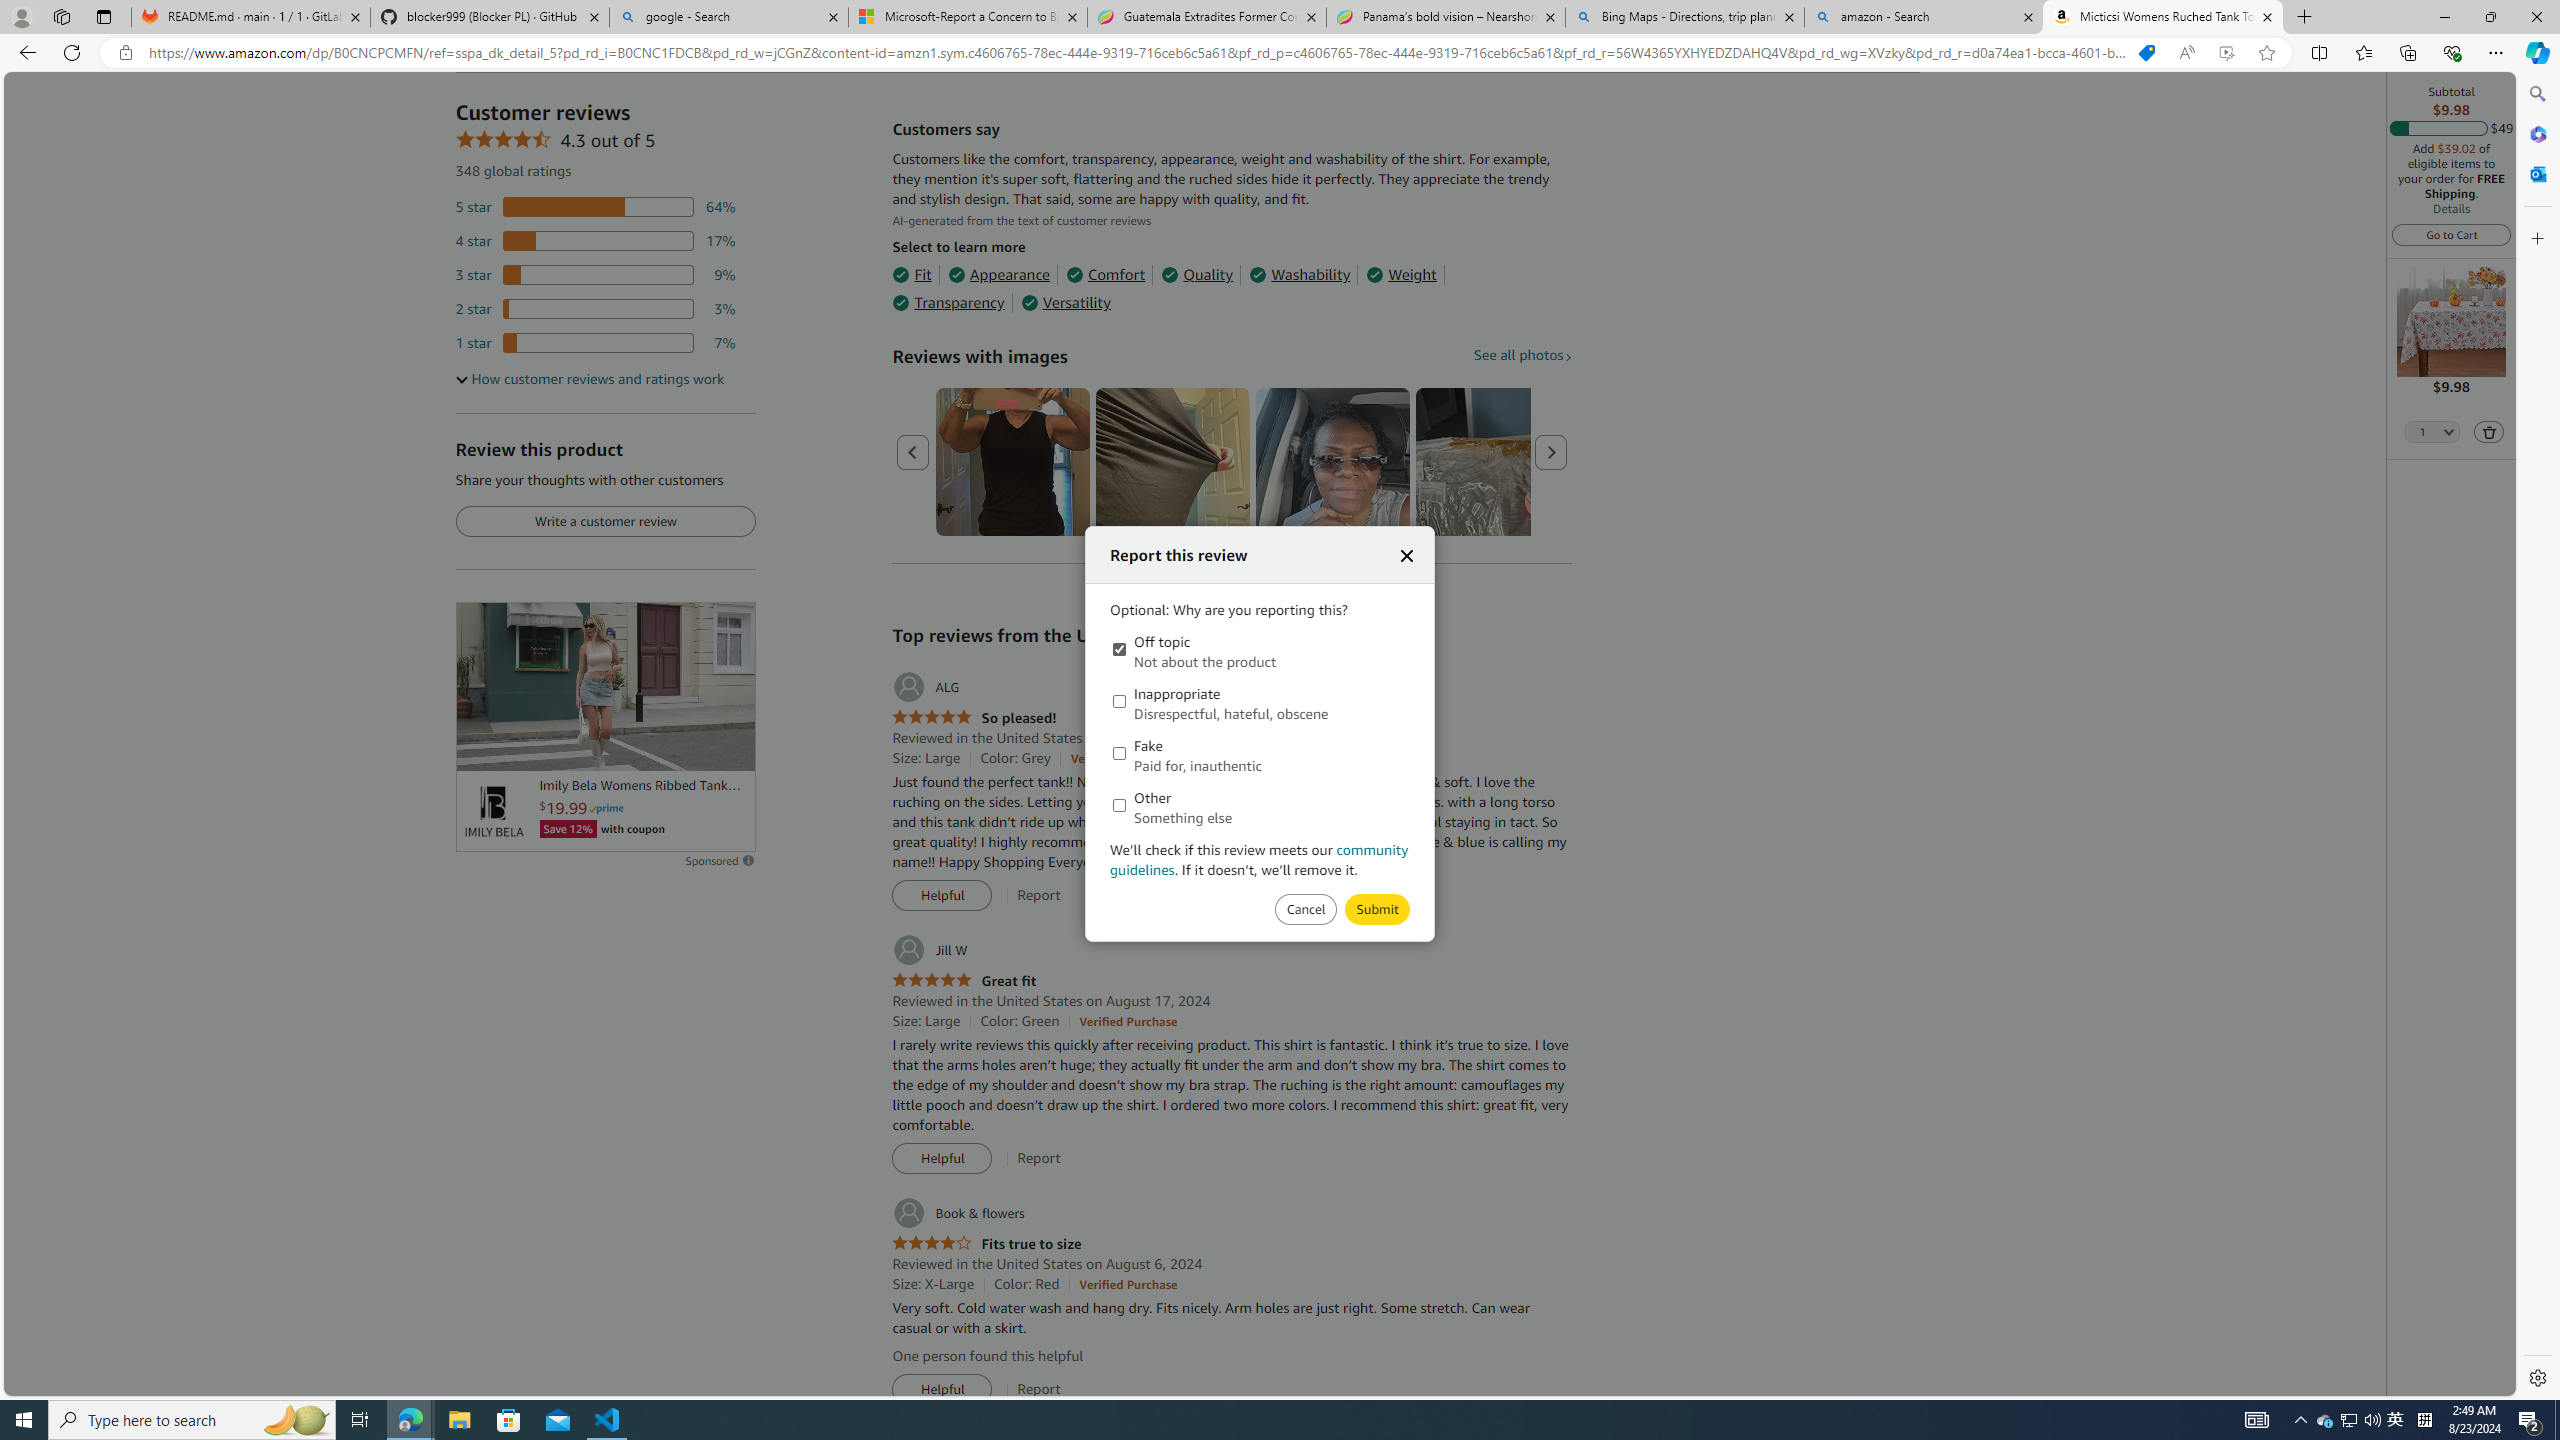  I want to click on Washability, so click(1300, 275).